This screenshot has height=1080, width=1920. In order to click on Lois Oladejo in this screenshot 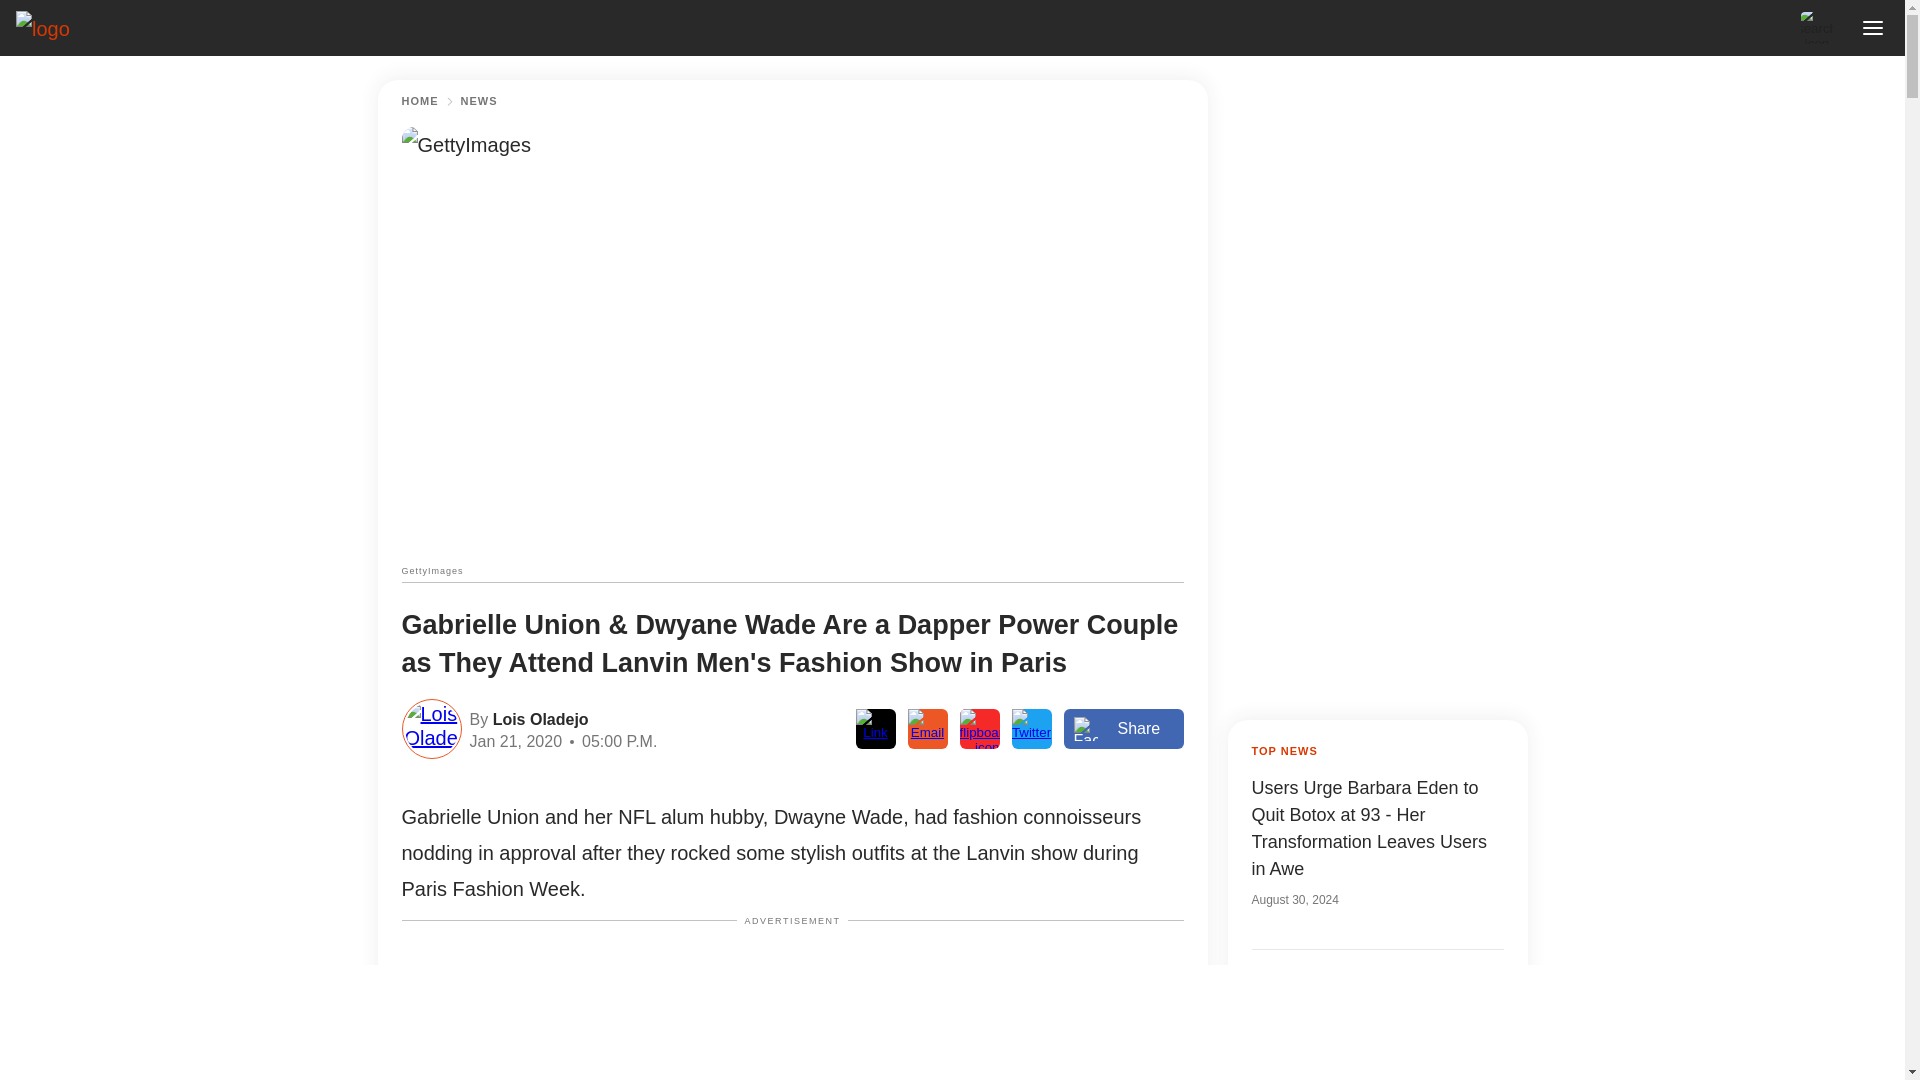, I will do `click(537, 718)`.